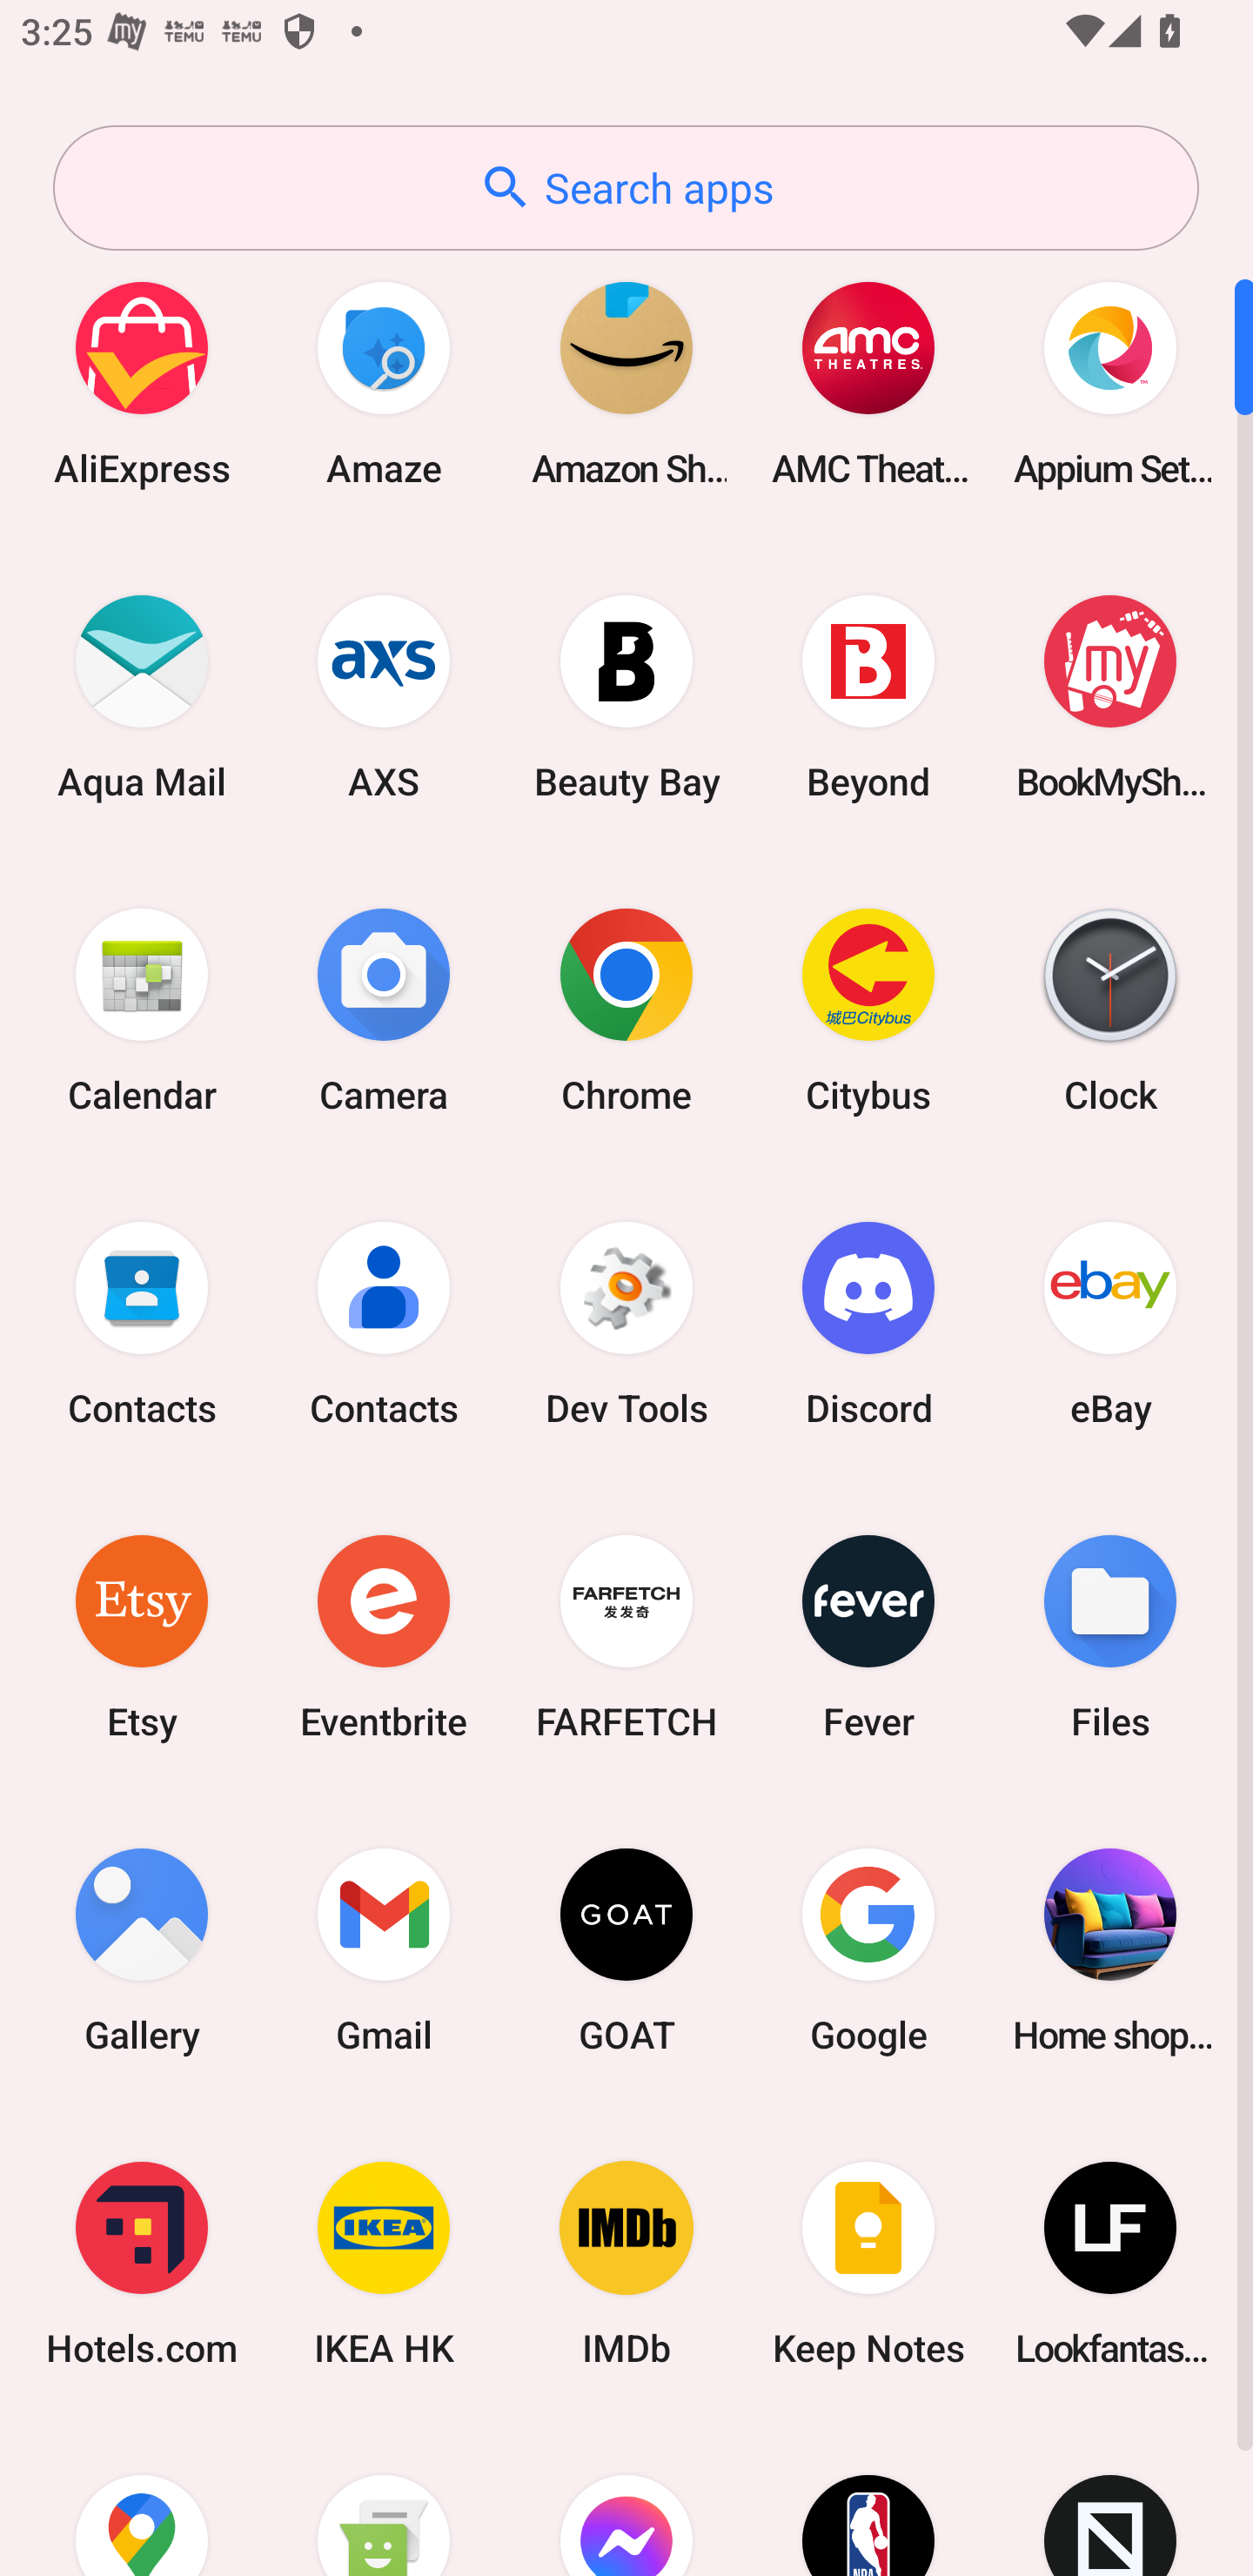 The height and width of the screenshot is (2576, 1253). Describe the element at coordinates (868, 1636) in the screenshot. I see `Fever` at that location.